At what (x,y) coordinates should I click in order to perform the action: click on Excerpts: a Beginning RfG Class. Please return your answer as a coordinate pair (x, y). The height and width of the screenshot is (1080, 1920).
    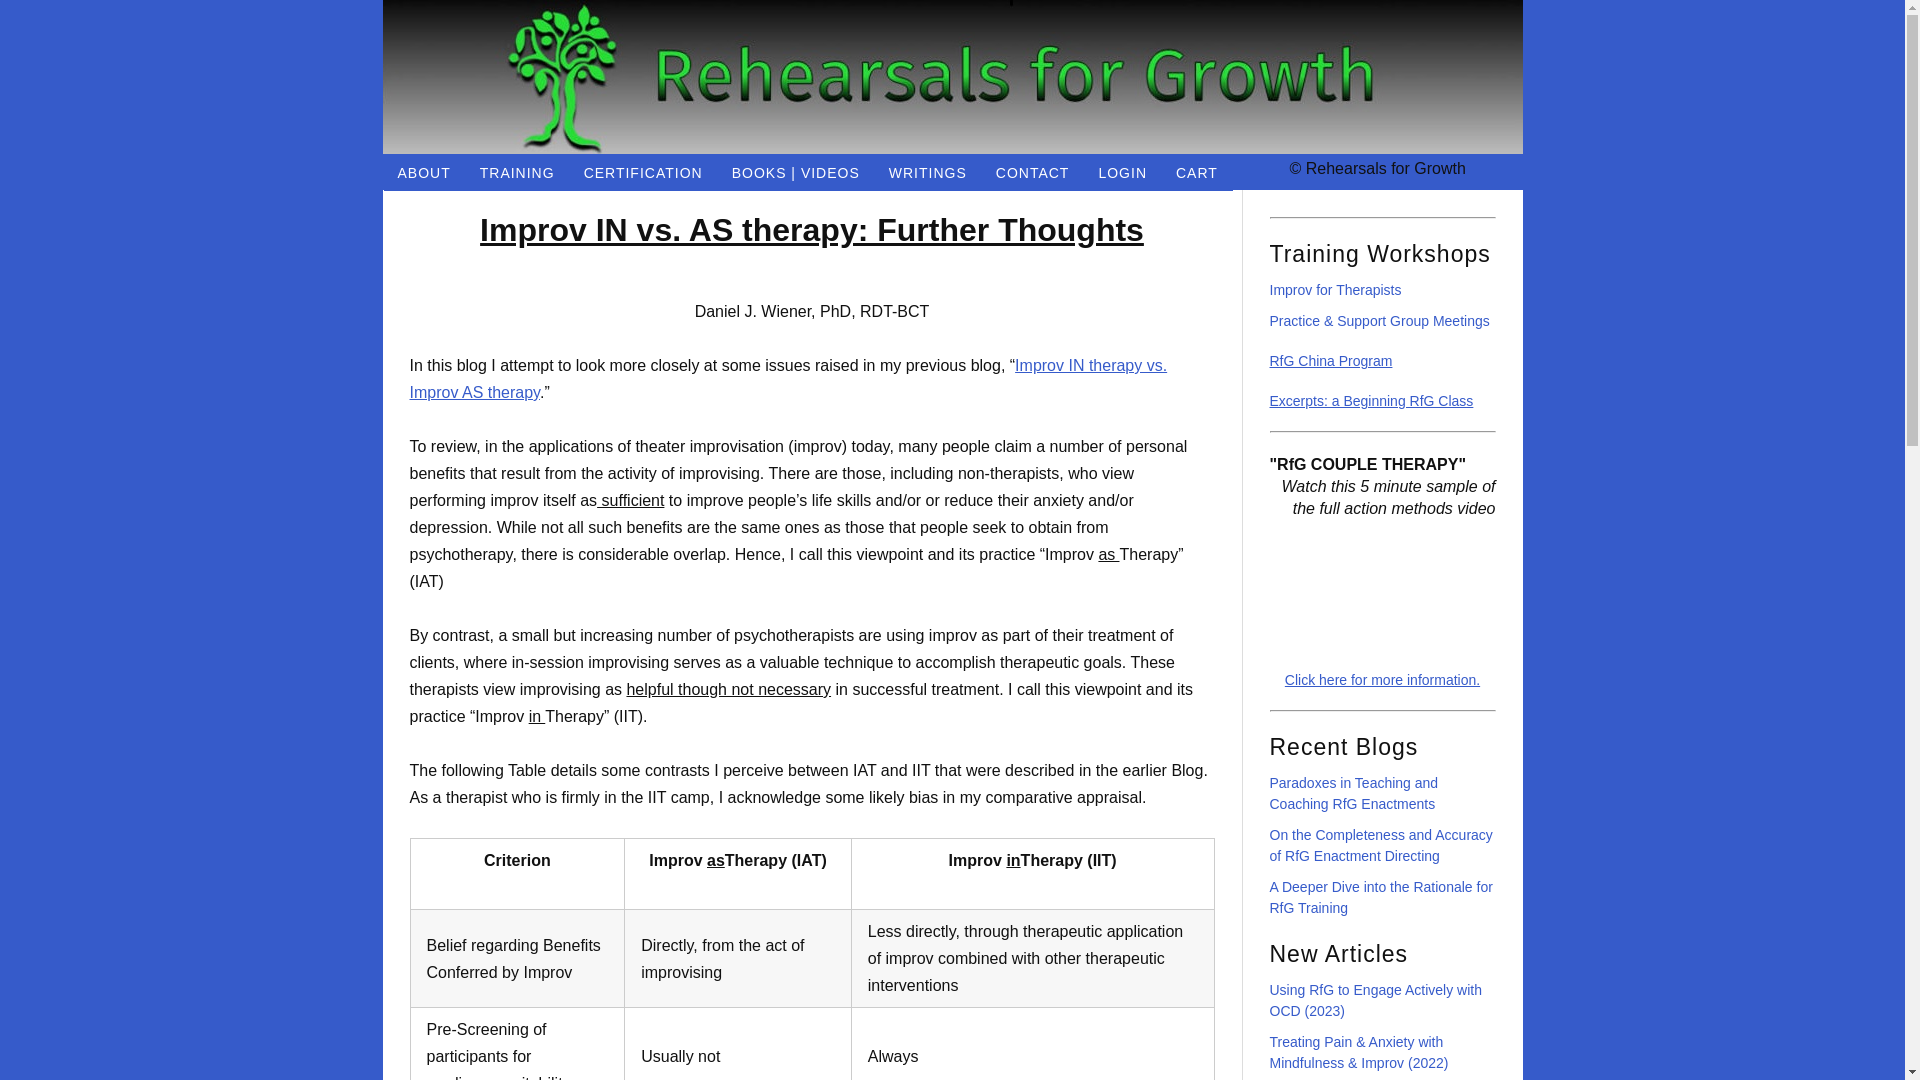
    Looking at the image, I should click on (1372, 401).